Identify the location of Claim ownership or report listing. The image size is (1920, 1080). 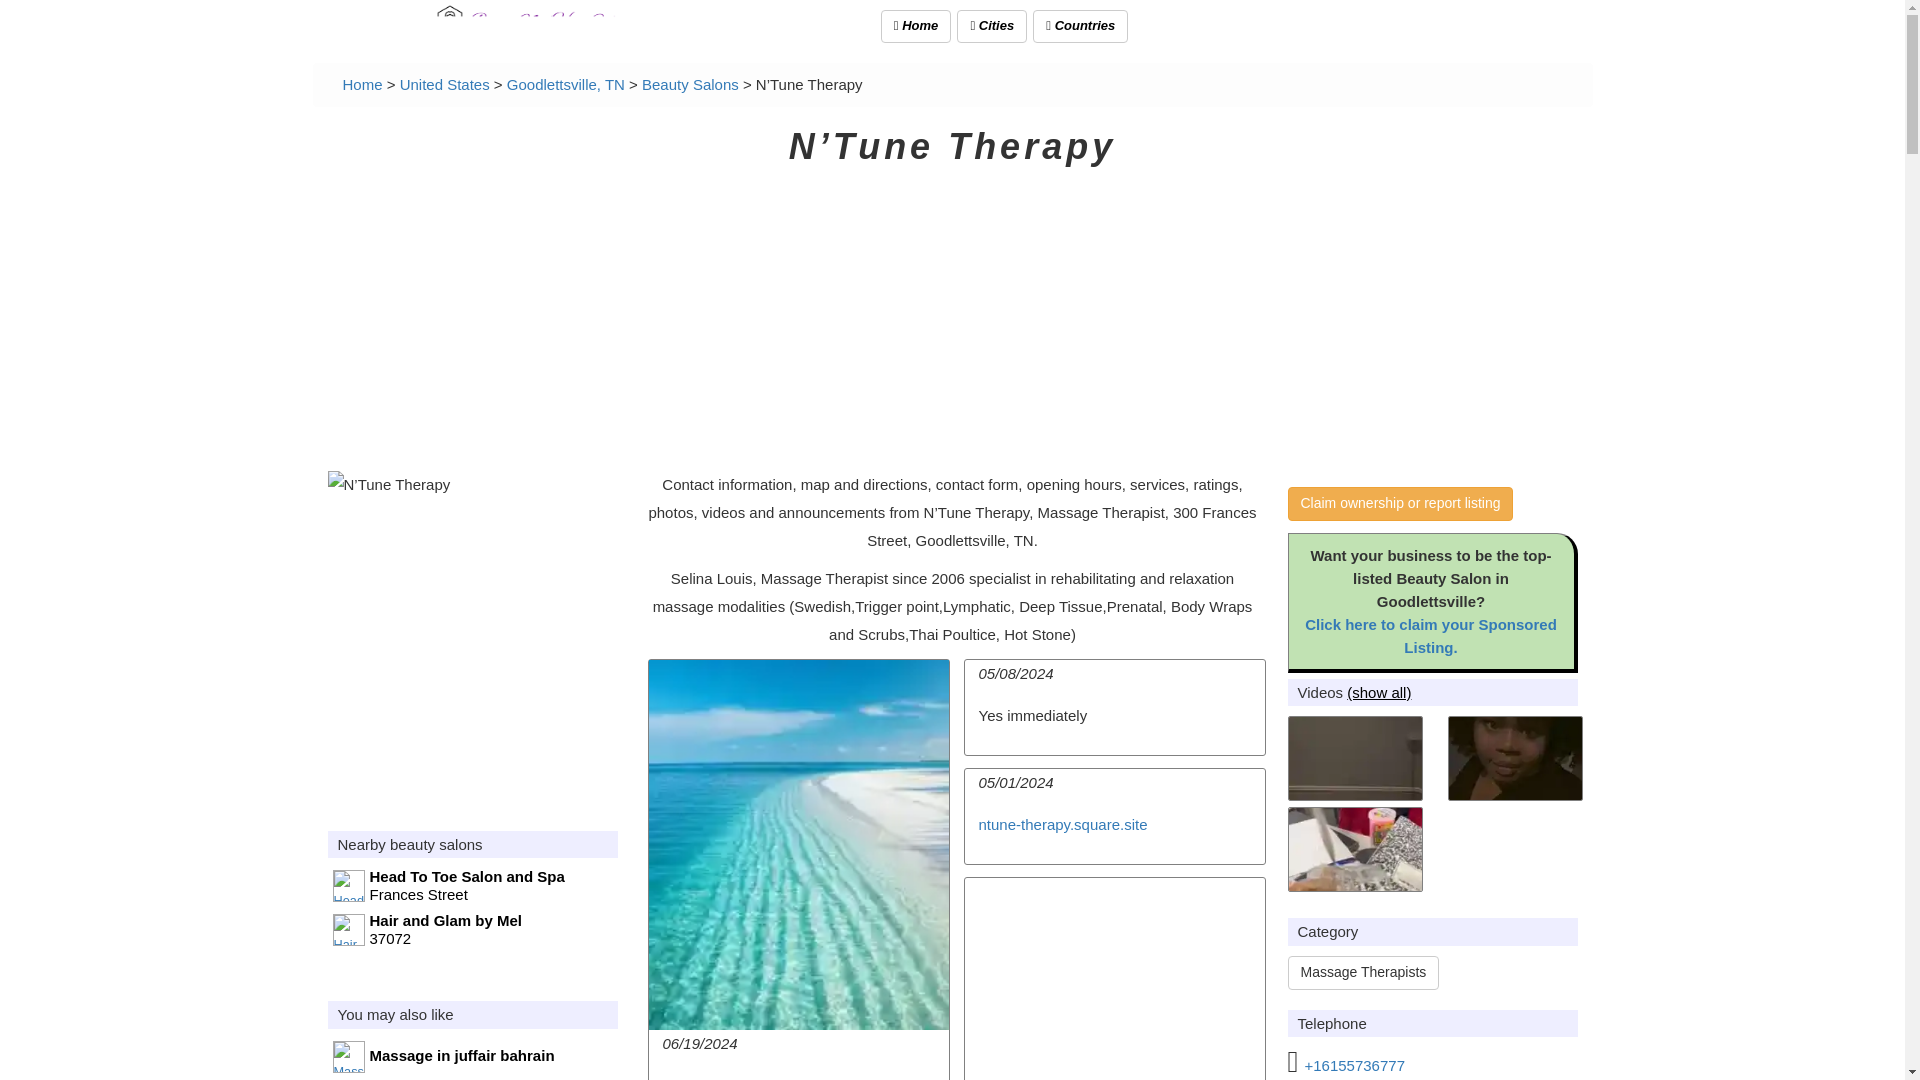
(444, 84).